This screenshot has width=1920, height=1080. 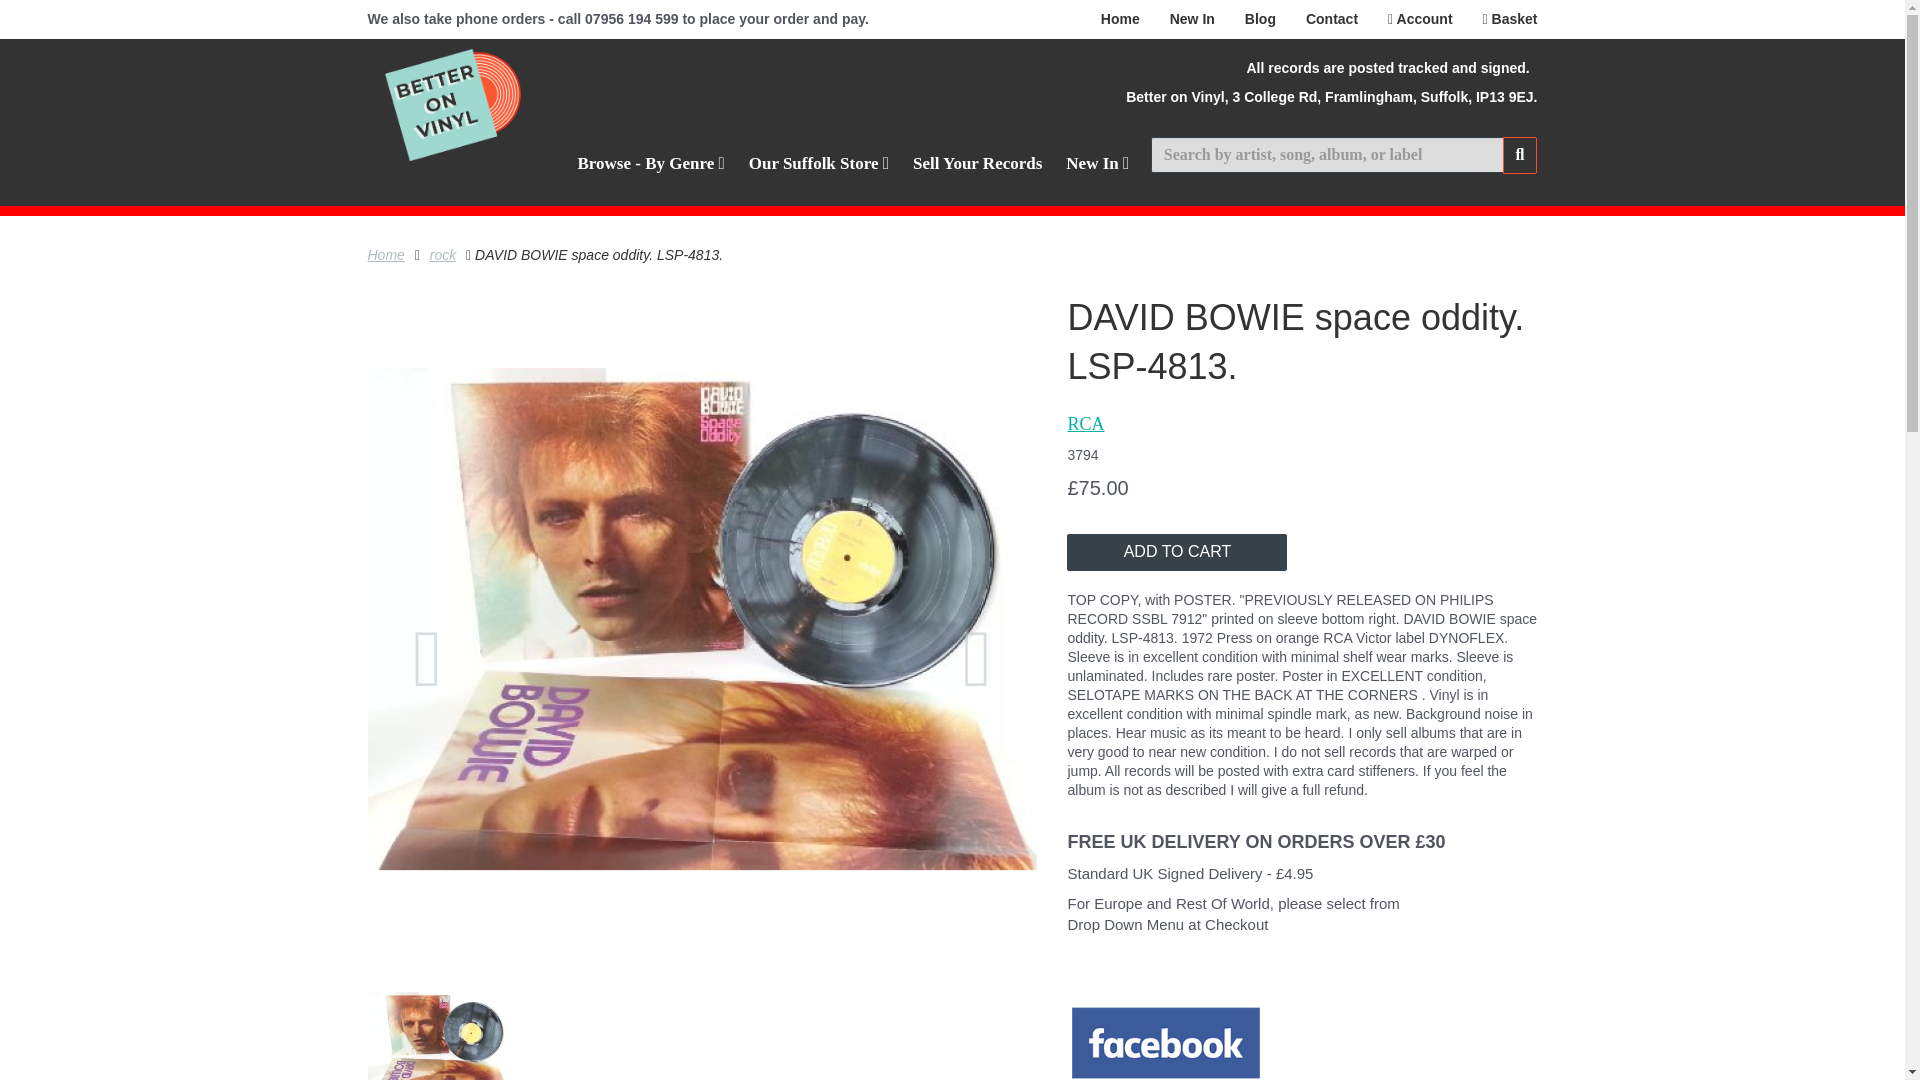 What do you see at coordinates (1120, 19) in the screenshot?
I see `Home` at bounding box center [1120, 19].